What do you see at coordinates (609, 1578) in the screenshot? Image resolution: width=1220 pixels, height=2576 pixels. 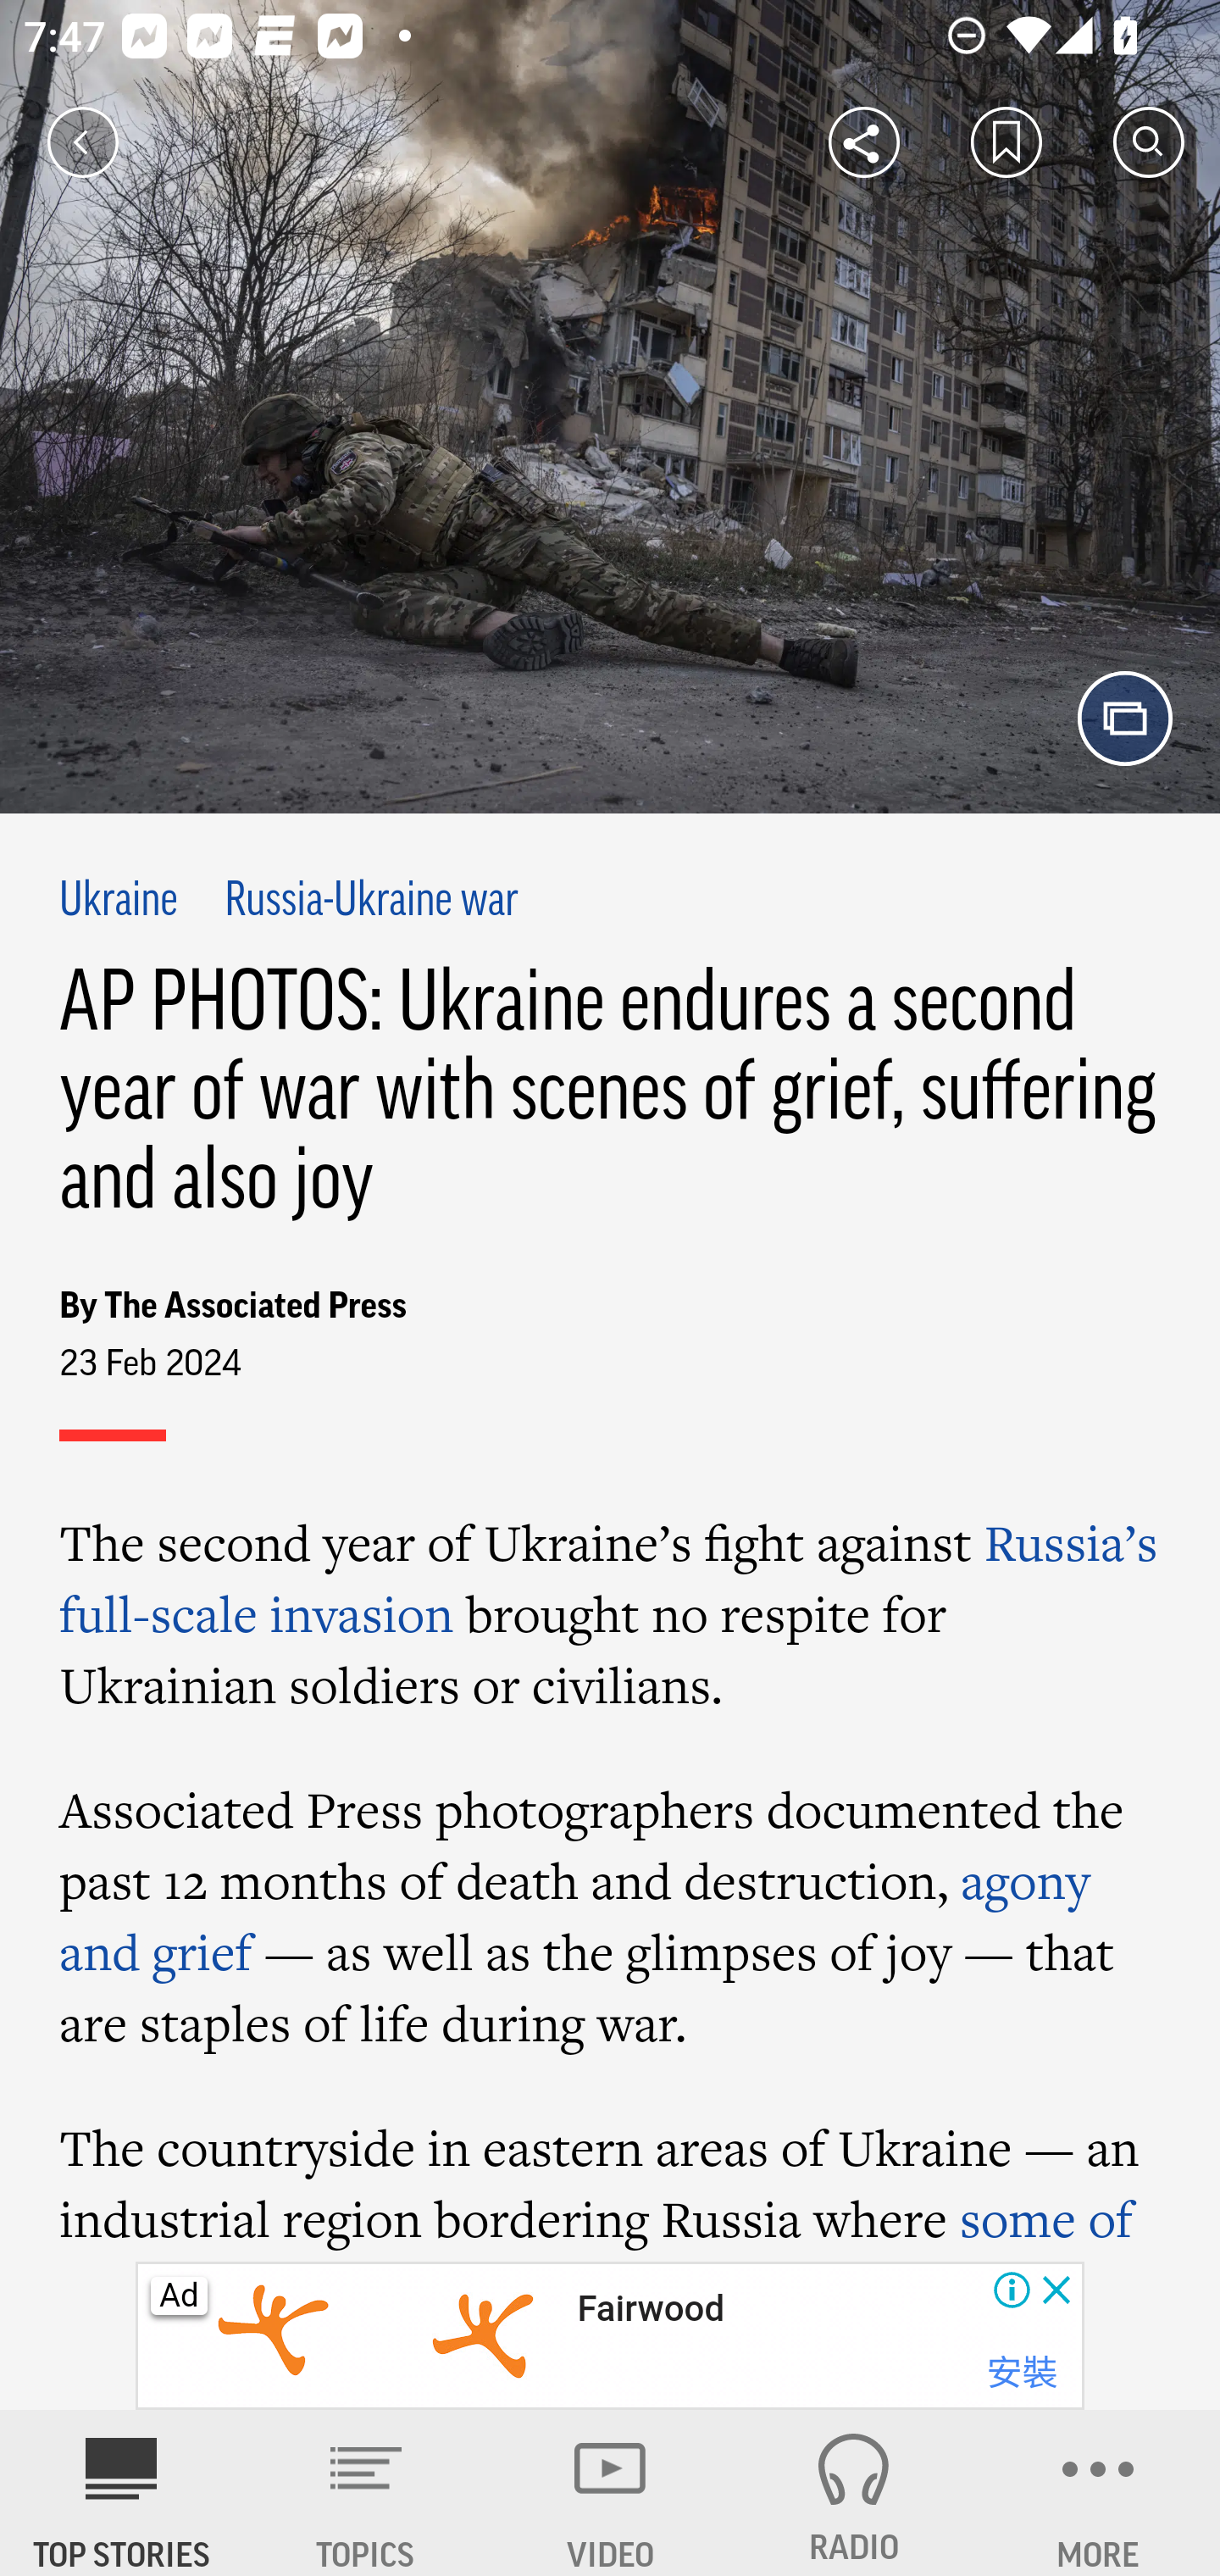 I see `Russia’s full-scale invasion` at bounding box center [609, 1578].